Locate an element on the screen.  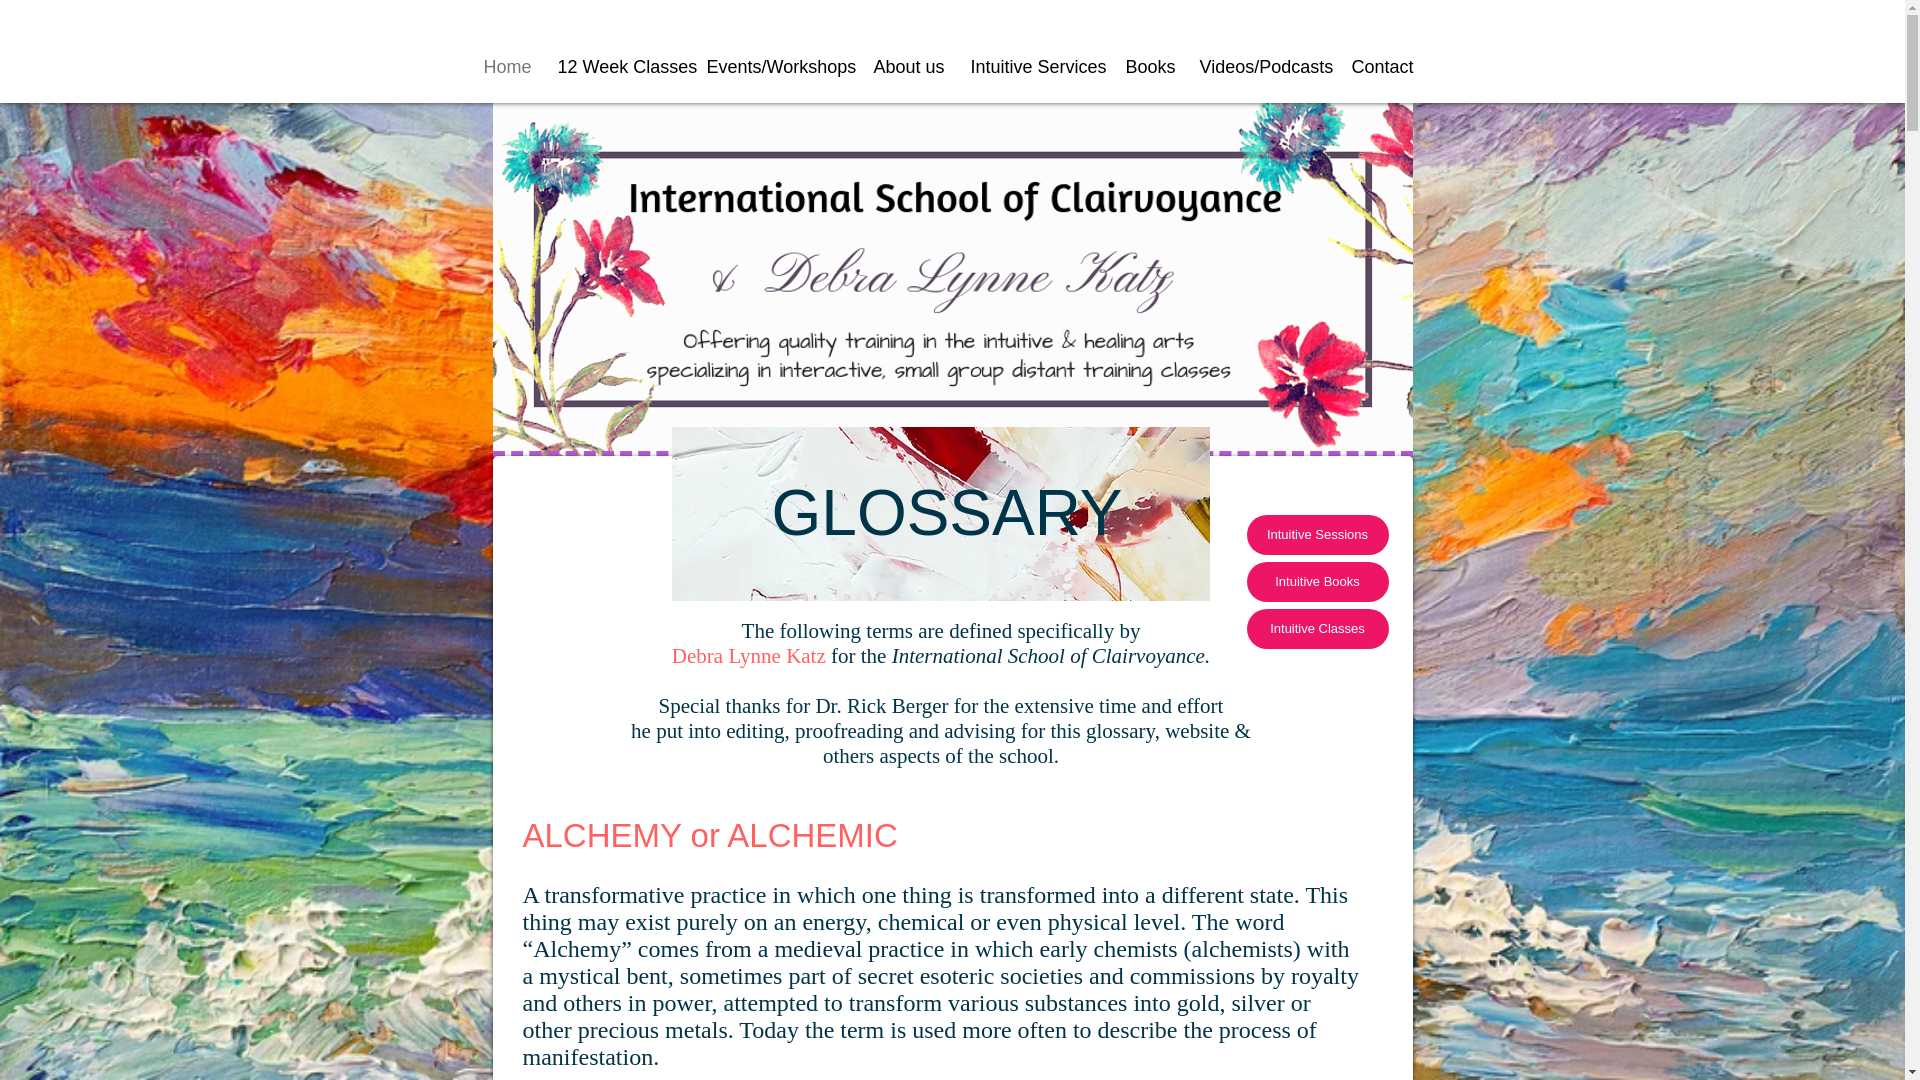
Home is located at coordinates (504, 67).